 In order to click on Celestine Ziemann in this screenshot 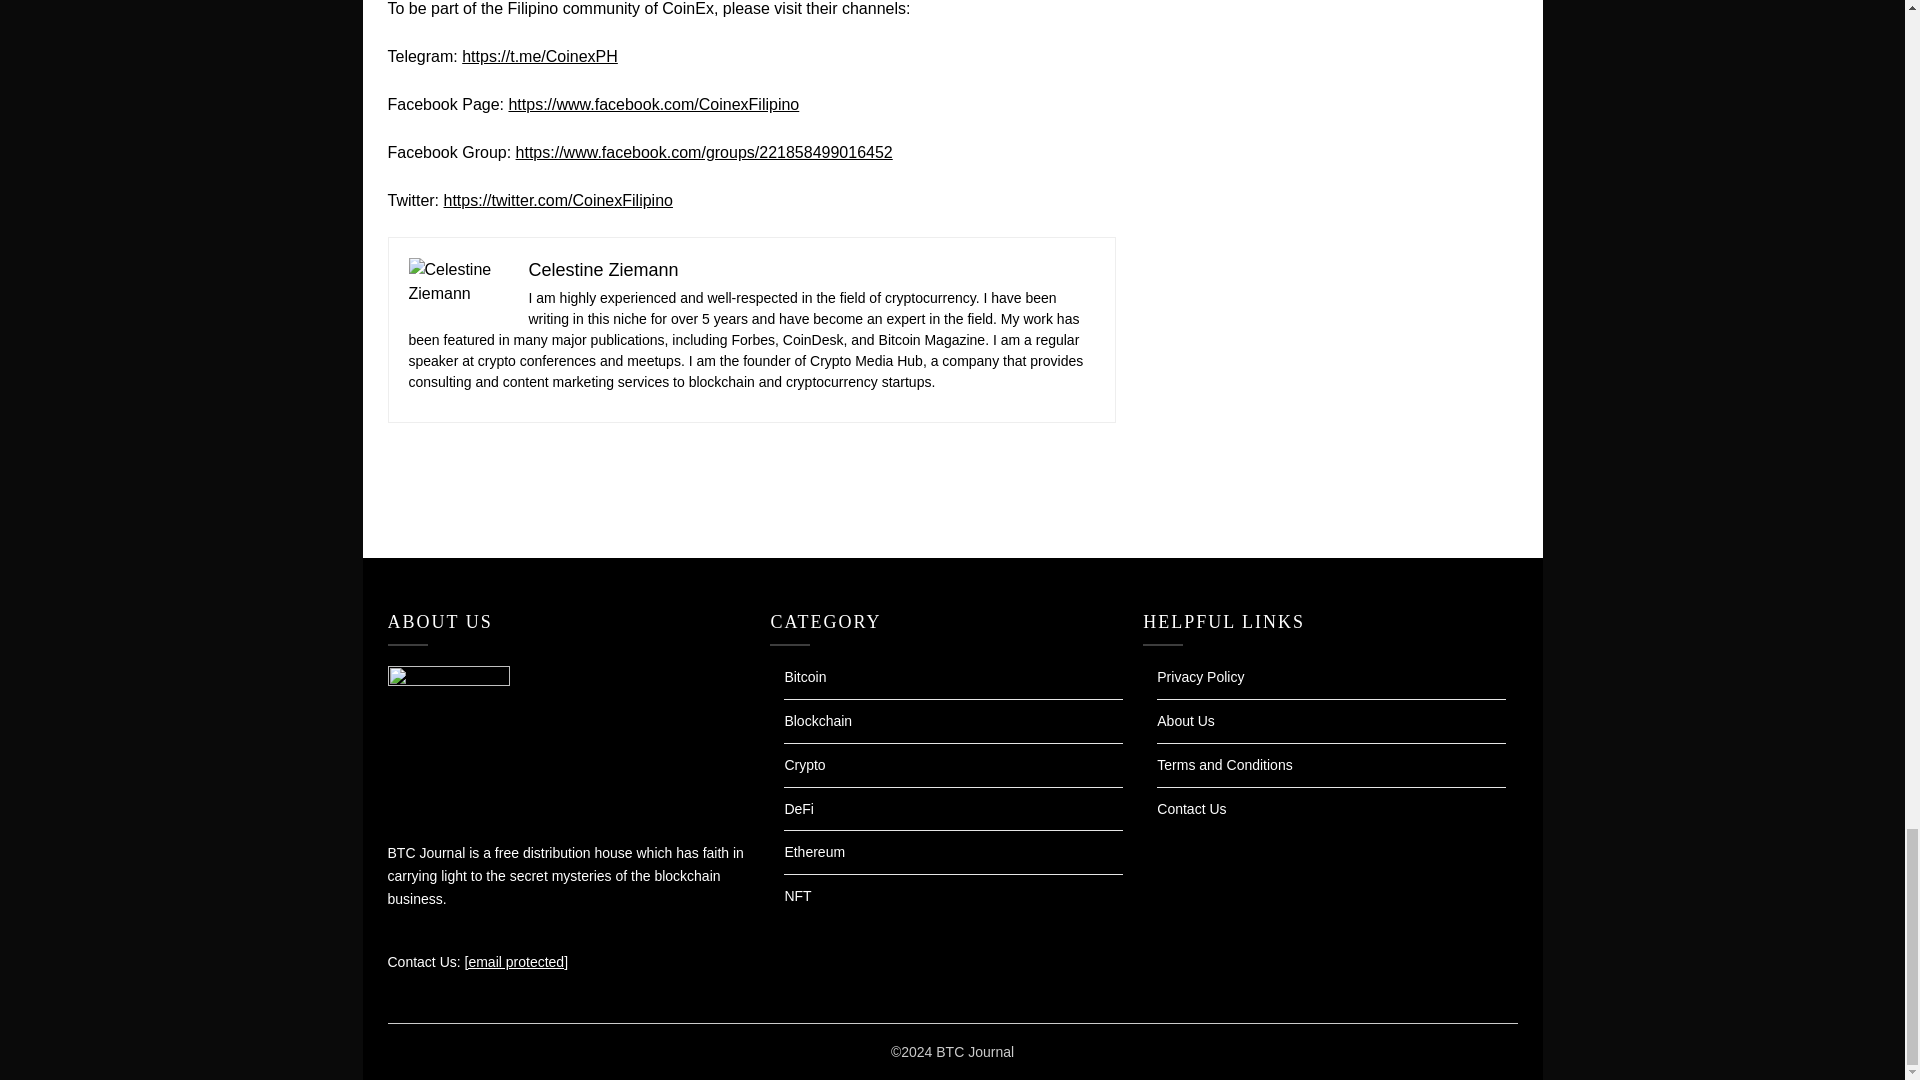, I will do `click(602, 270)`.